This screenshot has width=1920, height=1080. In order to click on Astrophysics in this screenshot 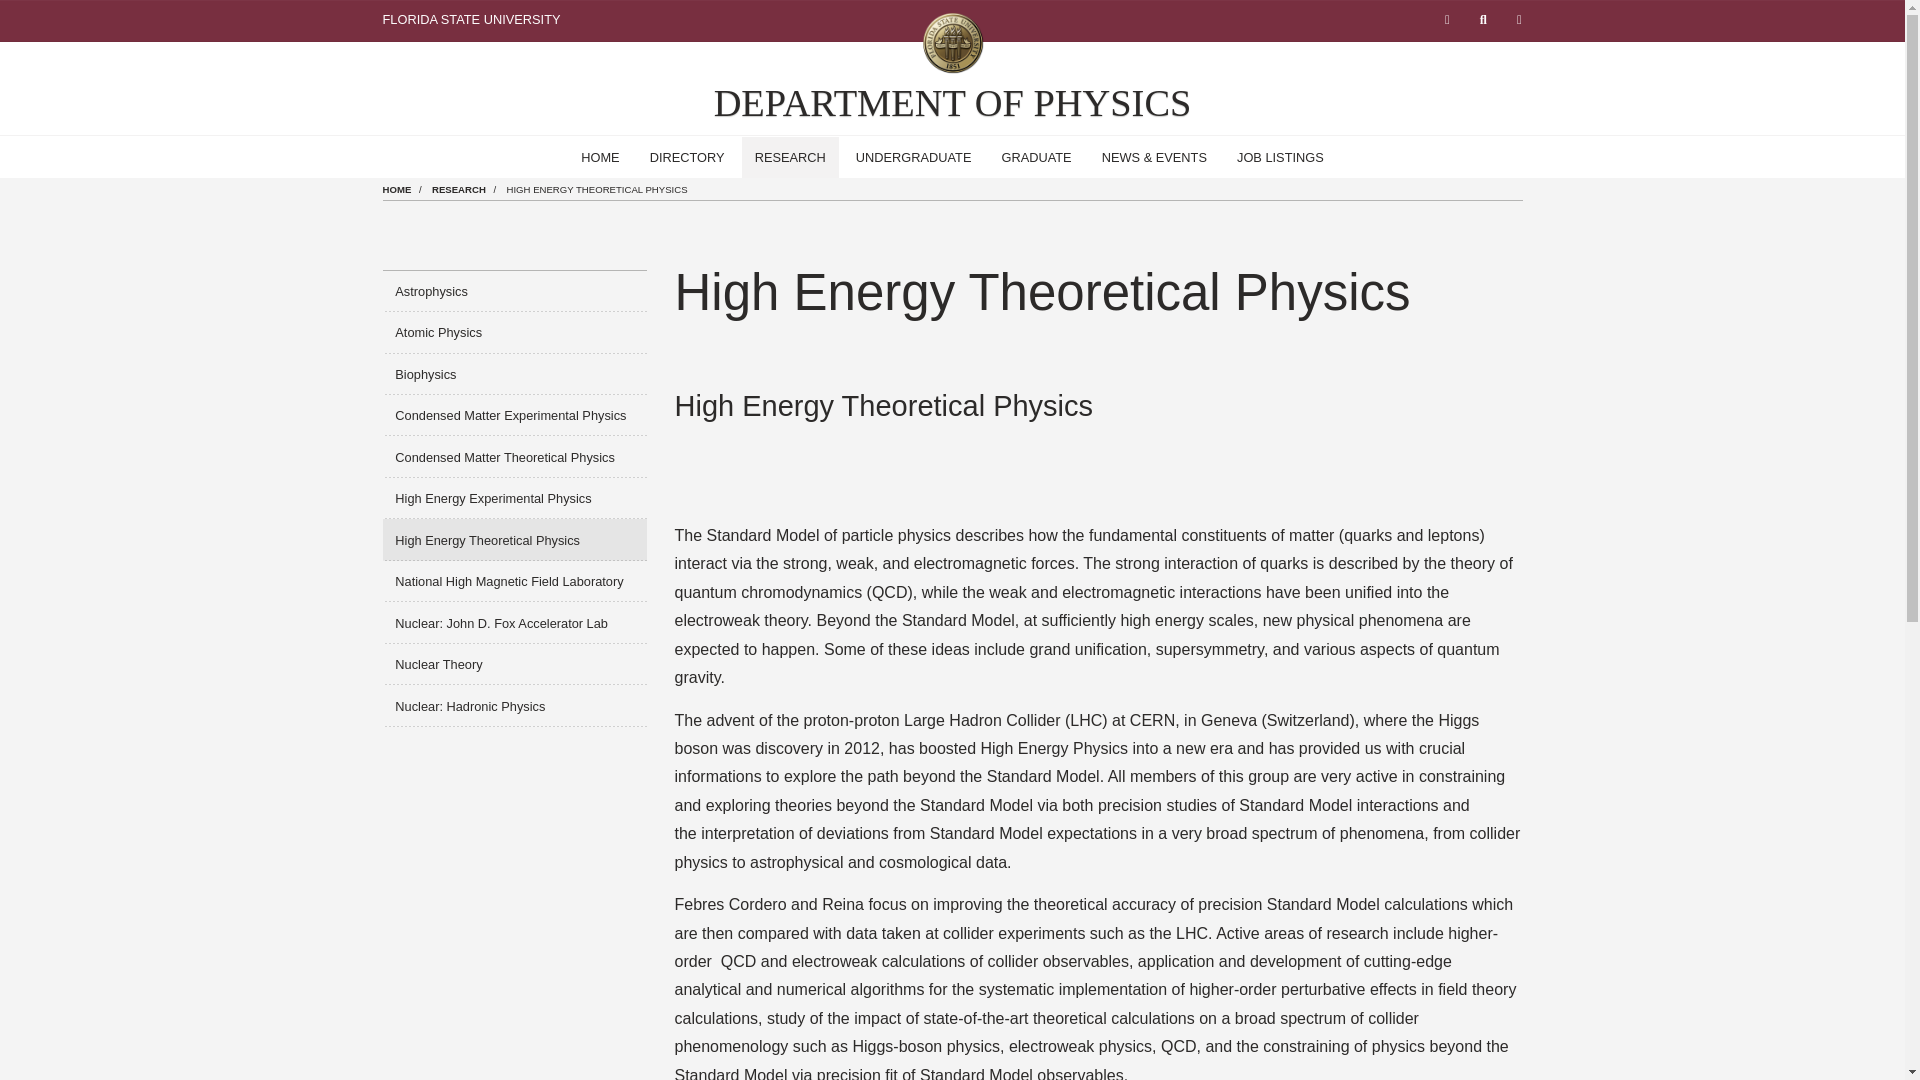, I will do `click(514, 292)`.